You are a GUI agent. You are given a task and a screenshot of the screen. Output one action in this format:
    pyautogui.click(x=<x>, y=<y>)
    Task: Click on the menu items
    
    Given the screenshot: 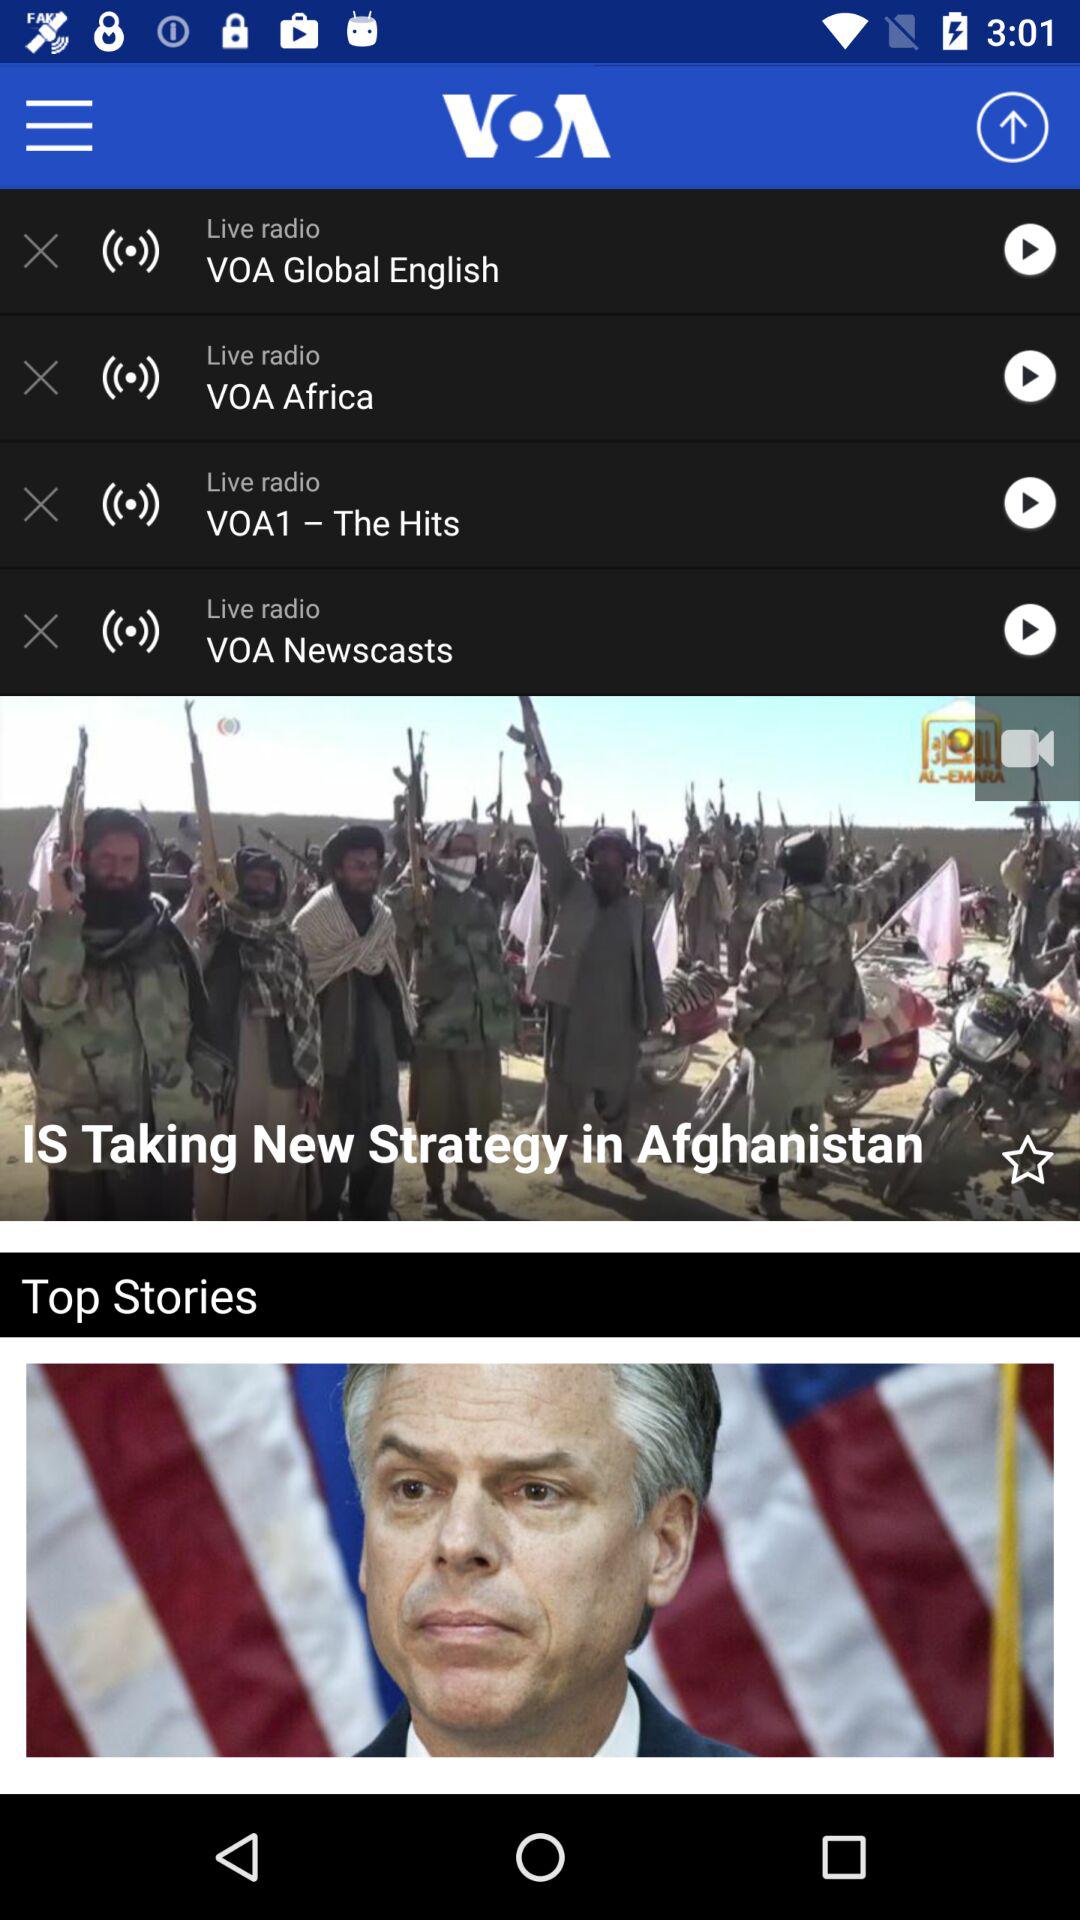 What is the action you would take?
    pyautogui.click(x=59, y=126)
    